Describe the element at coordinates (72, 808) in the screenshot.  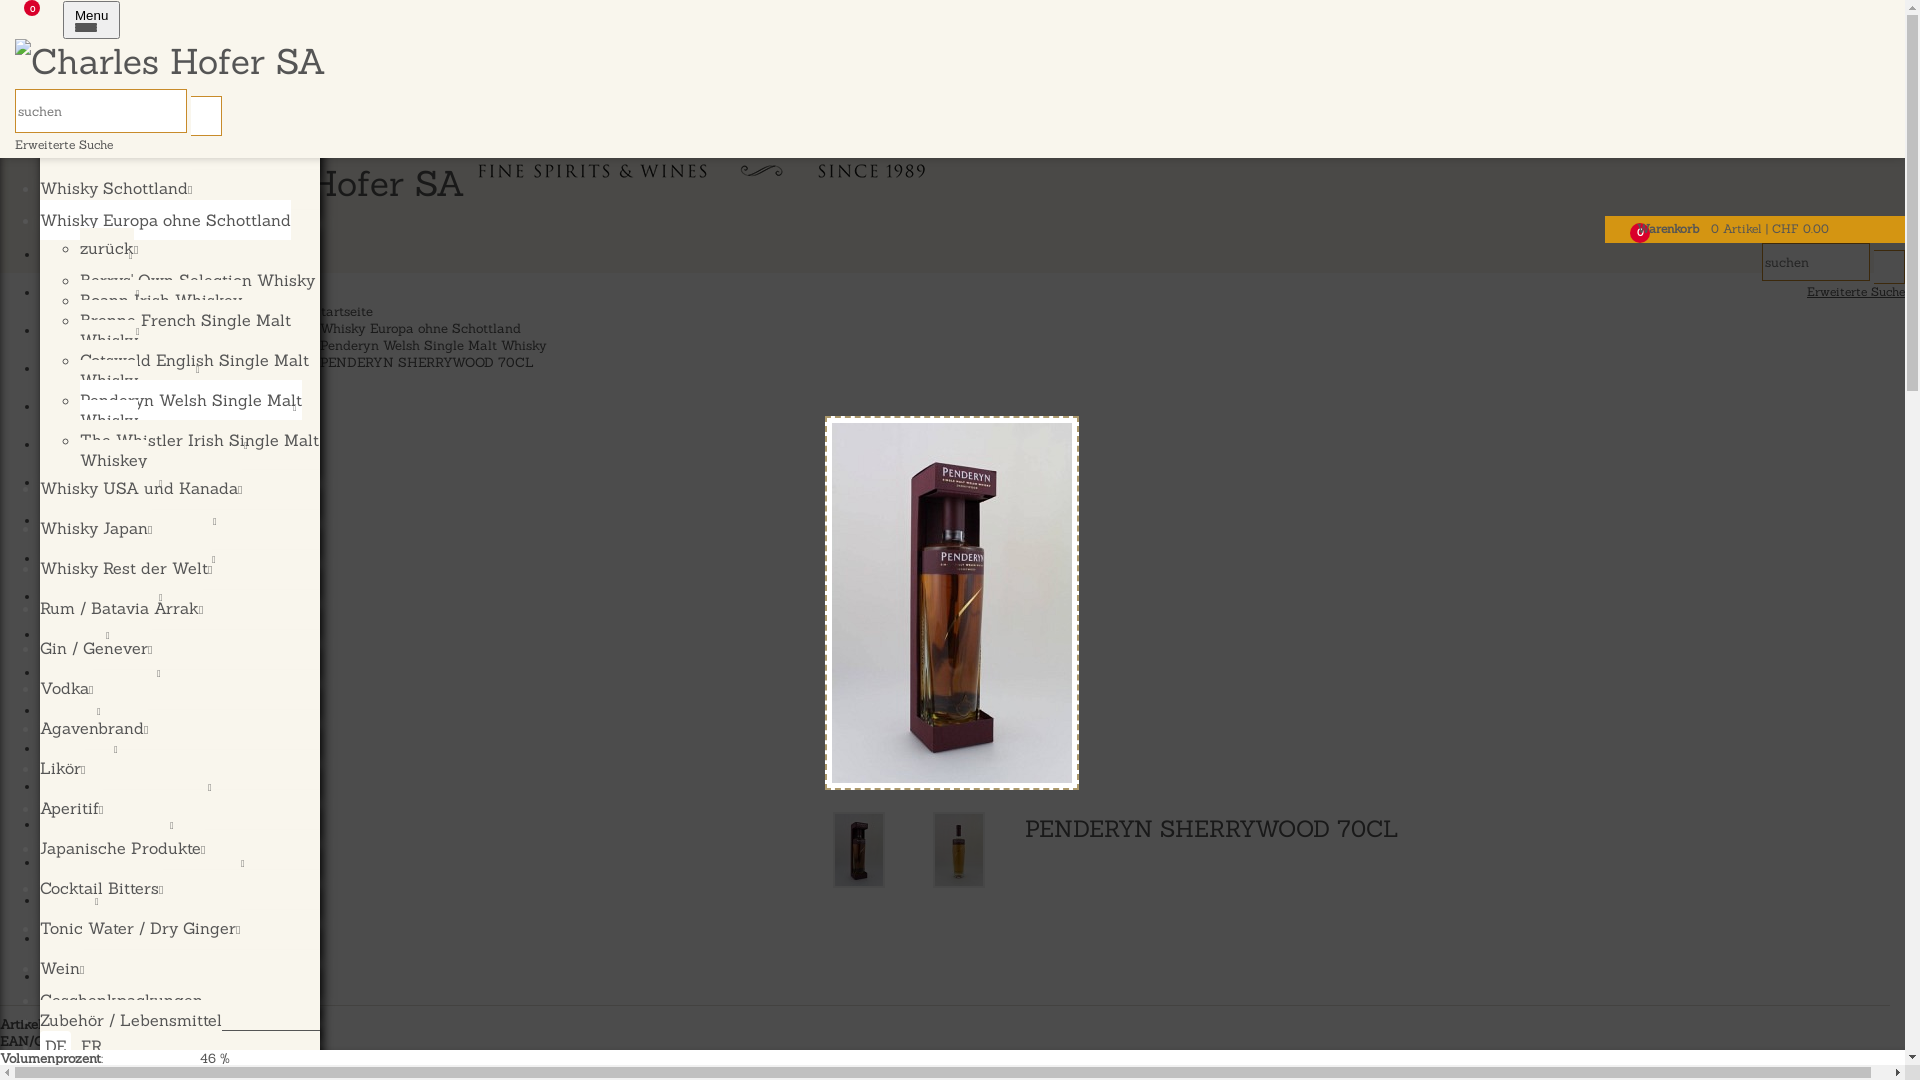
I see `Aperitif` at that location.